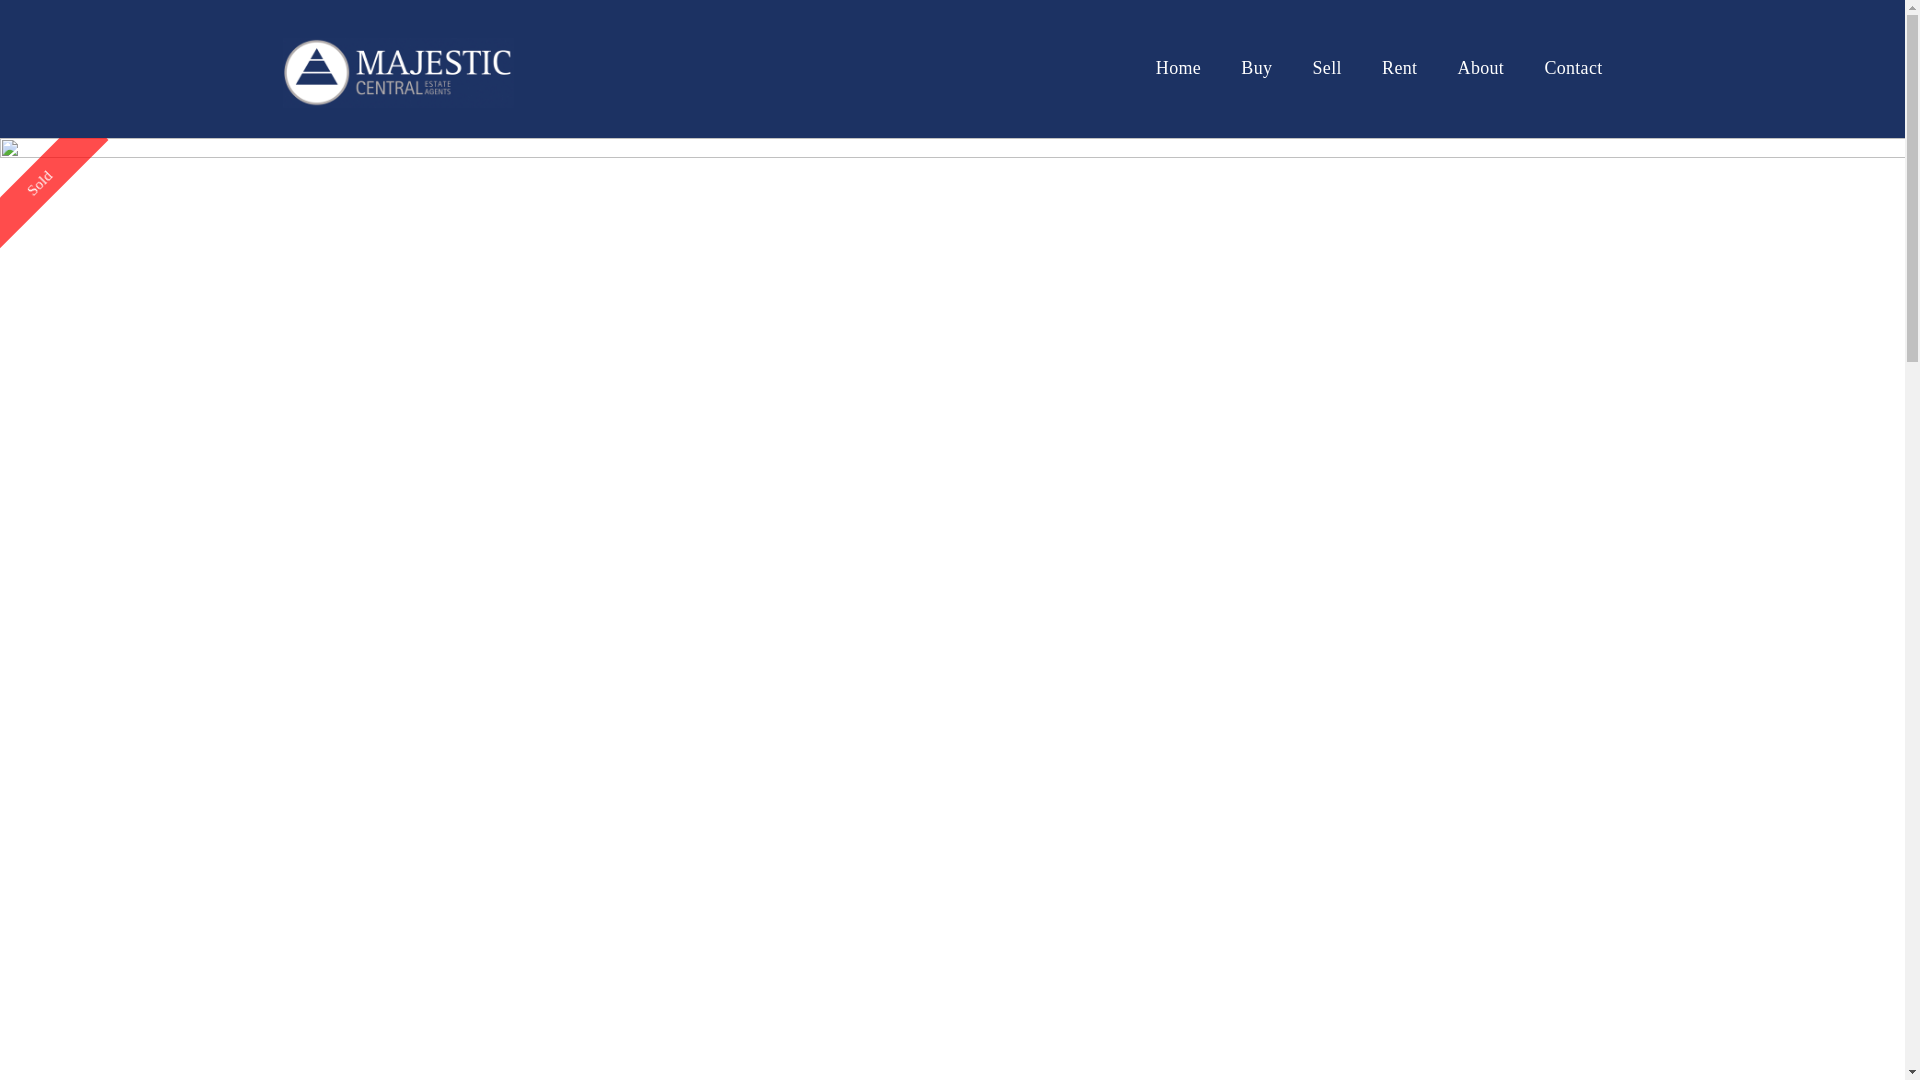 The width and height of the screenshot is (1920, 1080). I want to click on Home, so click(1178, 69).